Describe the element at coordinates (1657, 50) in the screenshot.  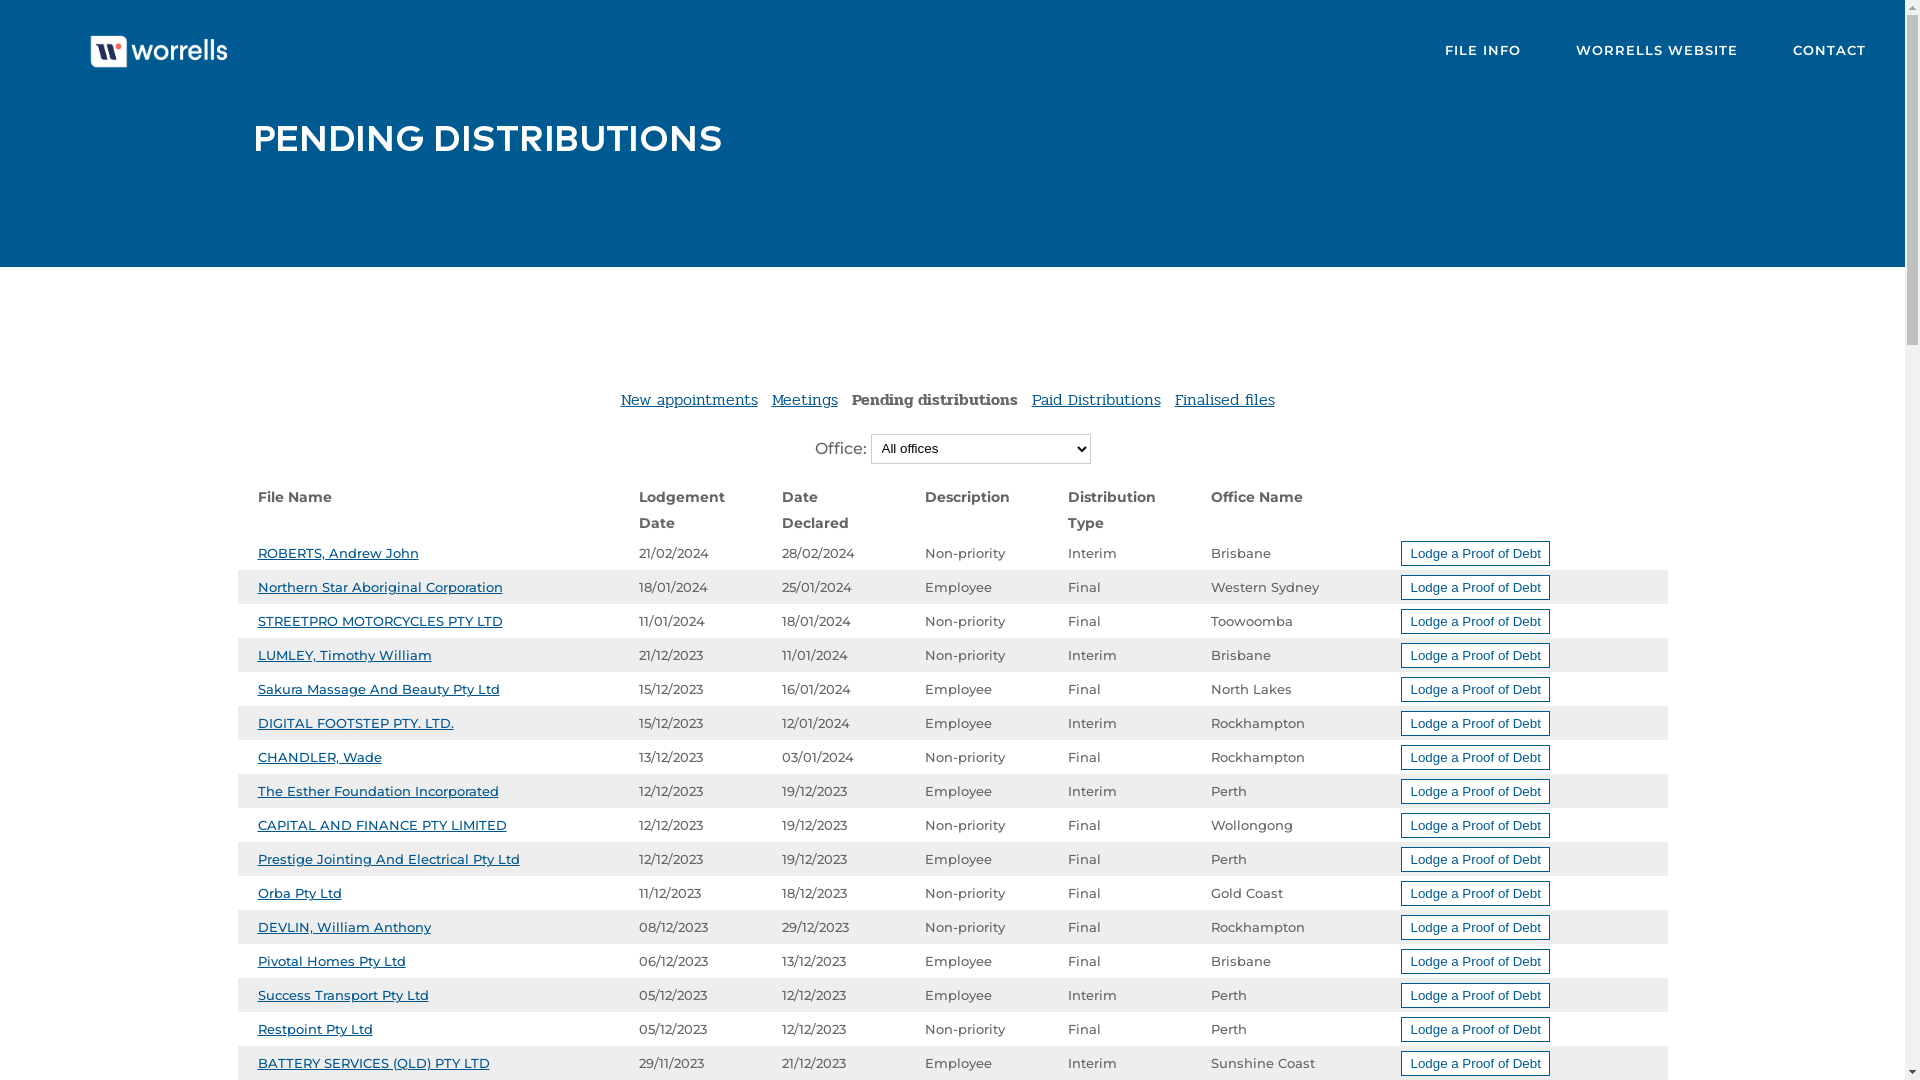
I see `WORRELLS WEBSITE` at that location.